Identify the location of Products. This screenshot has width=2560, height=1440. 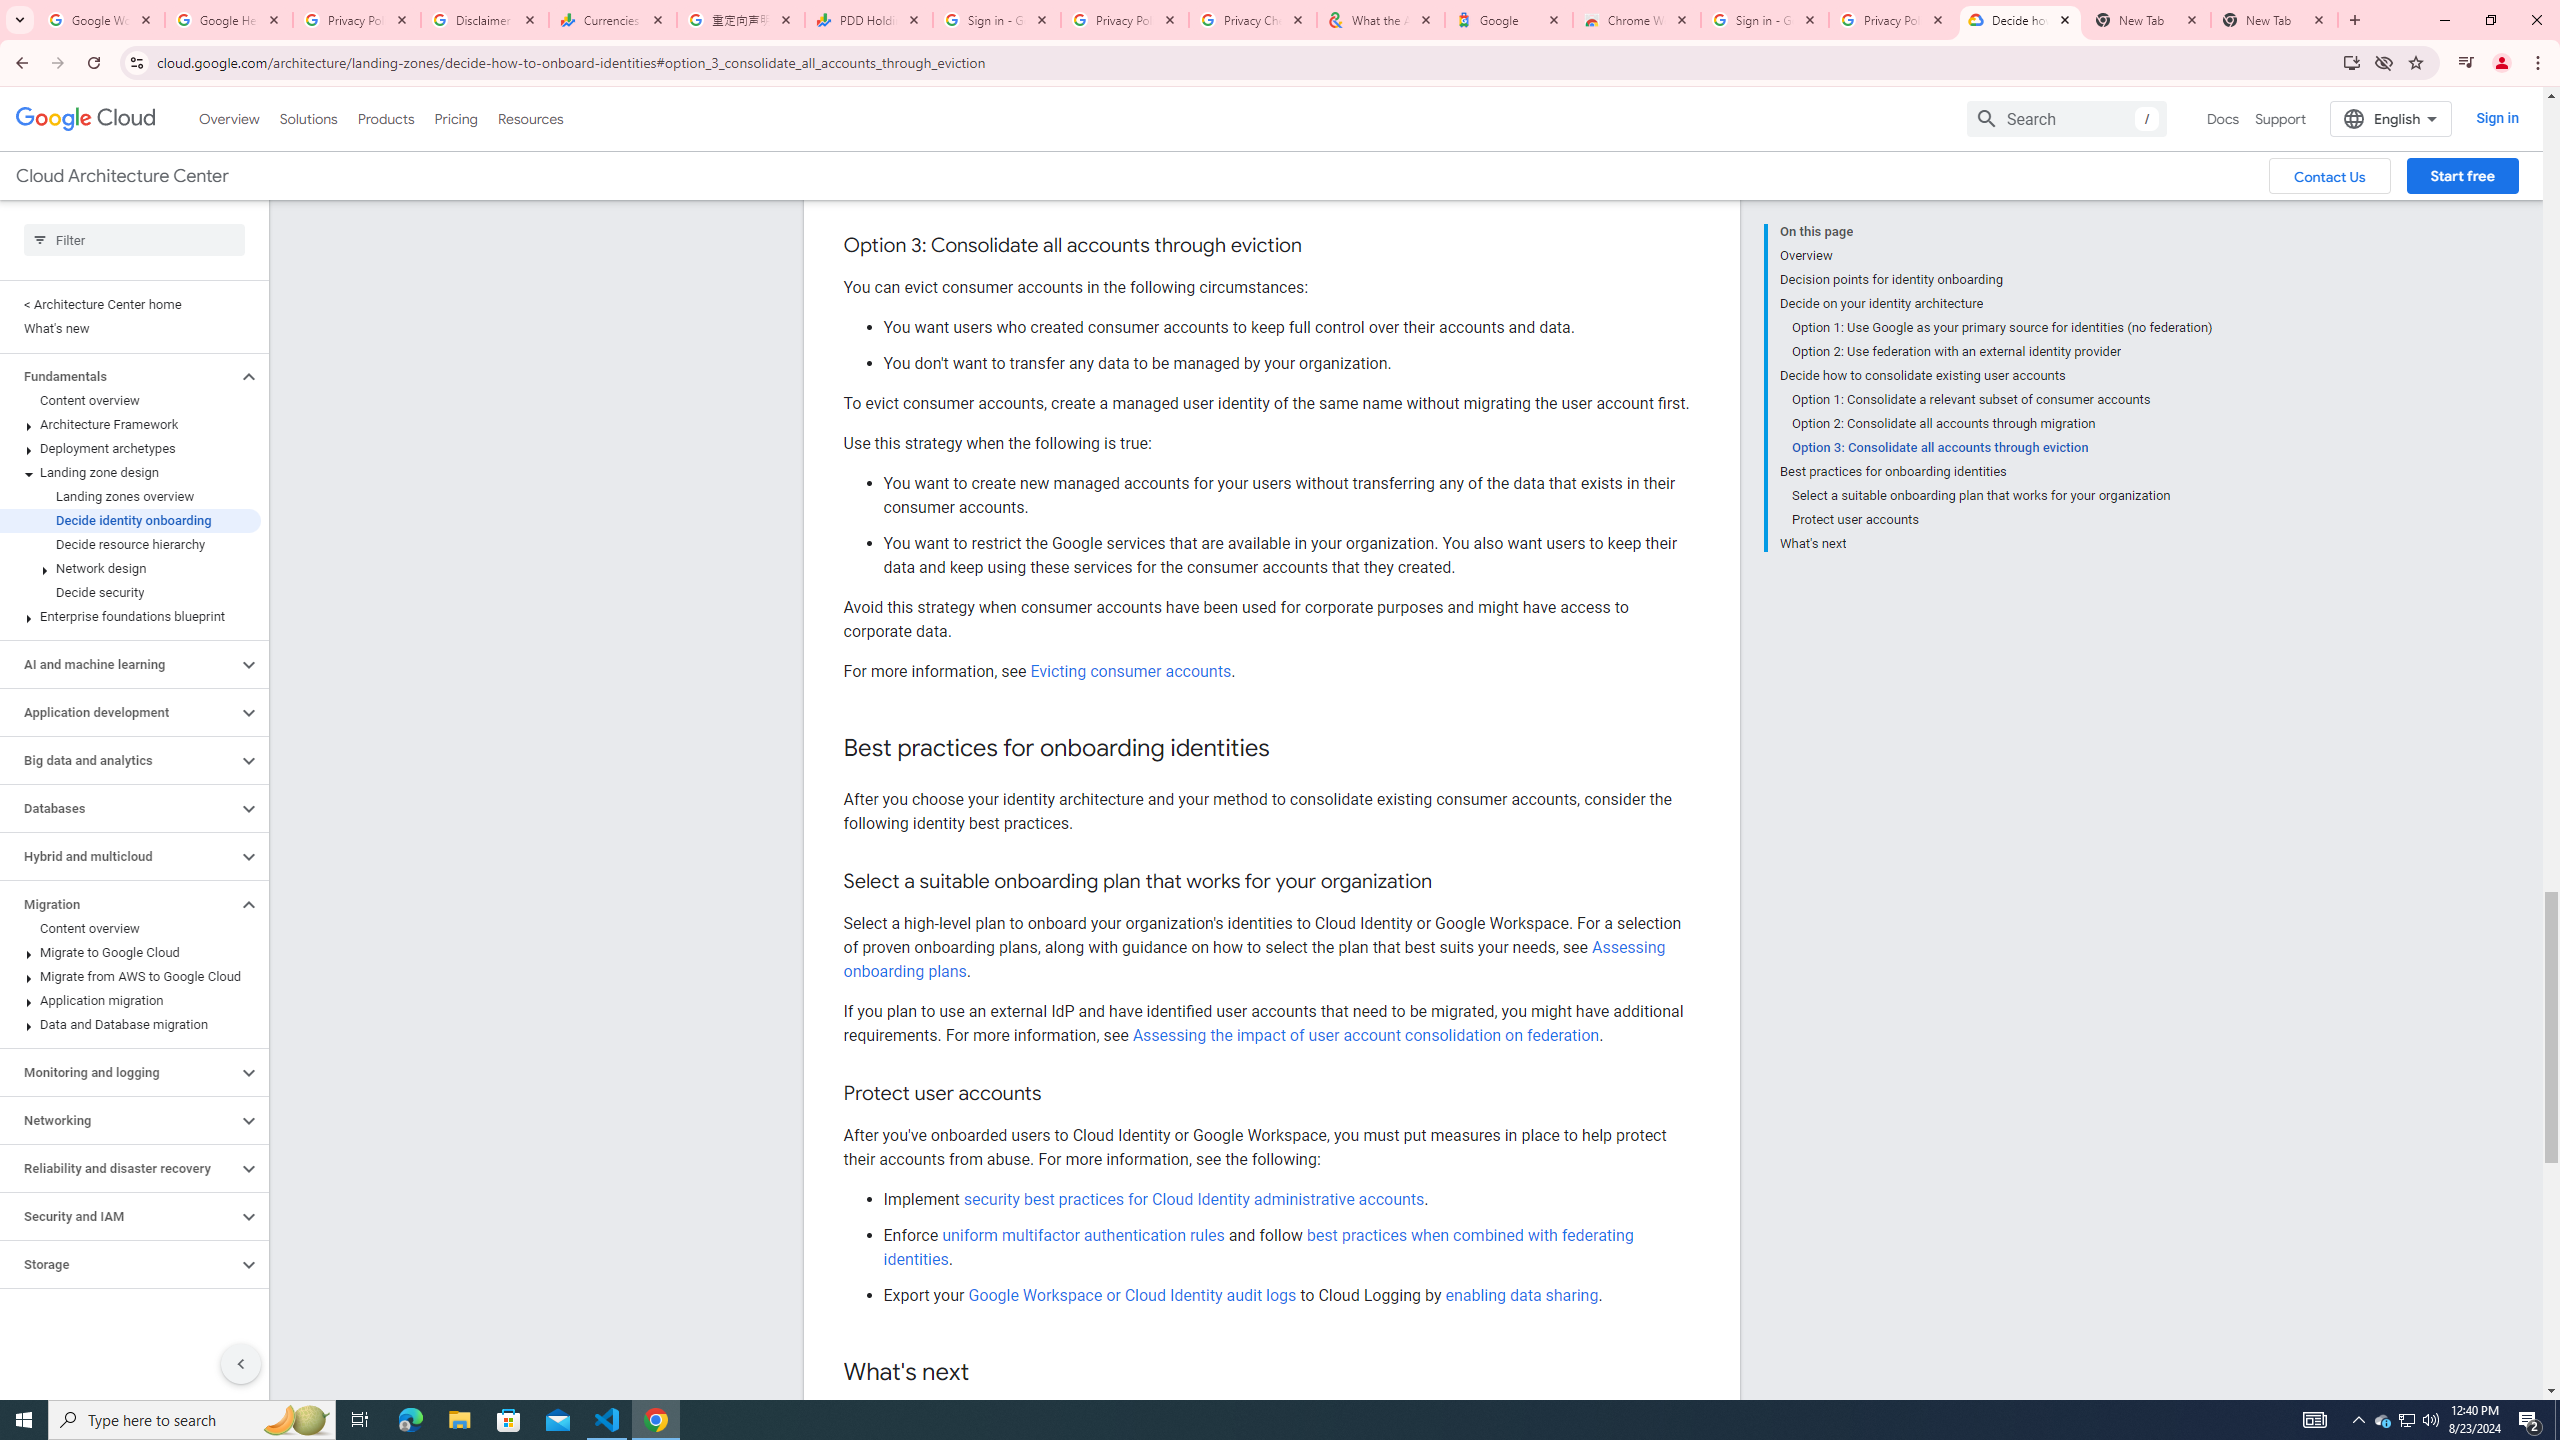
(384, 118).